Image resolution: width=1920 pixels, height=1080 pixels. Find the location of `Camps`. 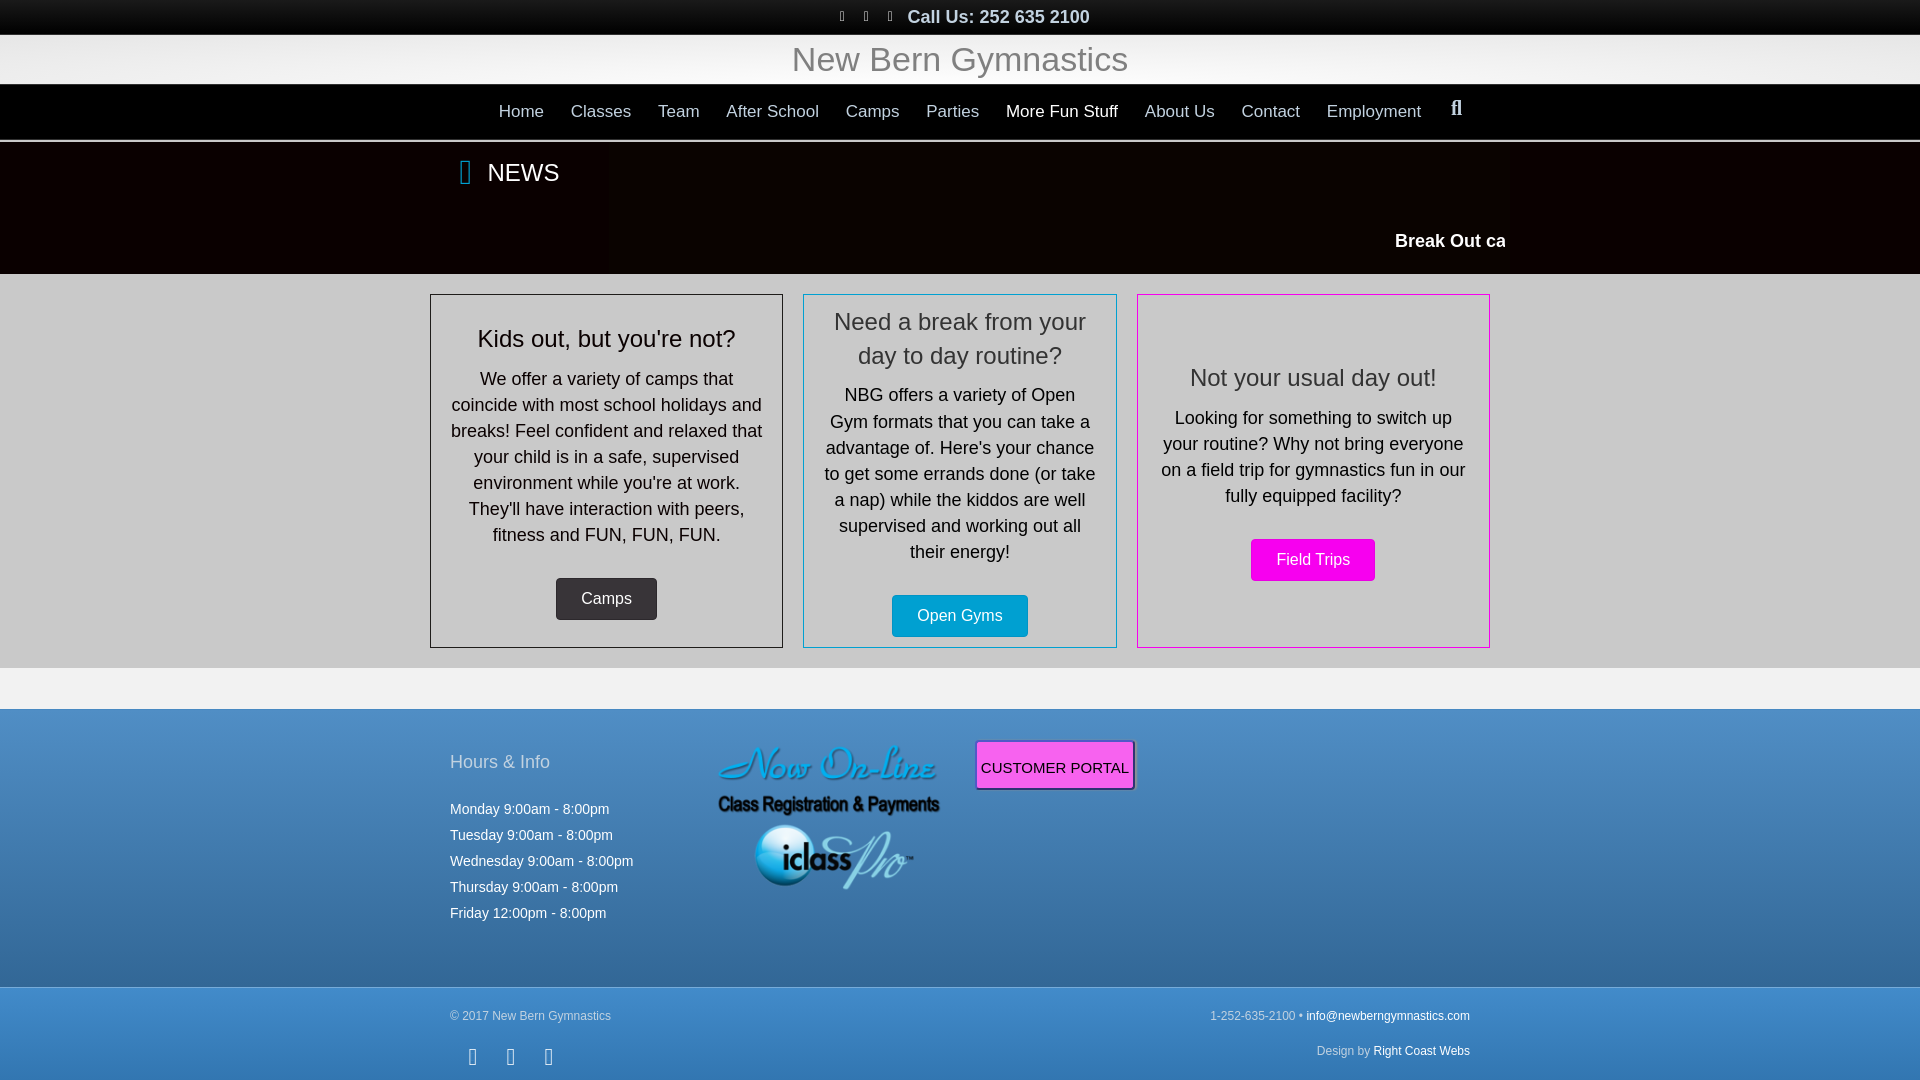

Camps is located at coordinates (606, 598).